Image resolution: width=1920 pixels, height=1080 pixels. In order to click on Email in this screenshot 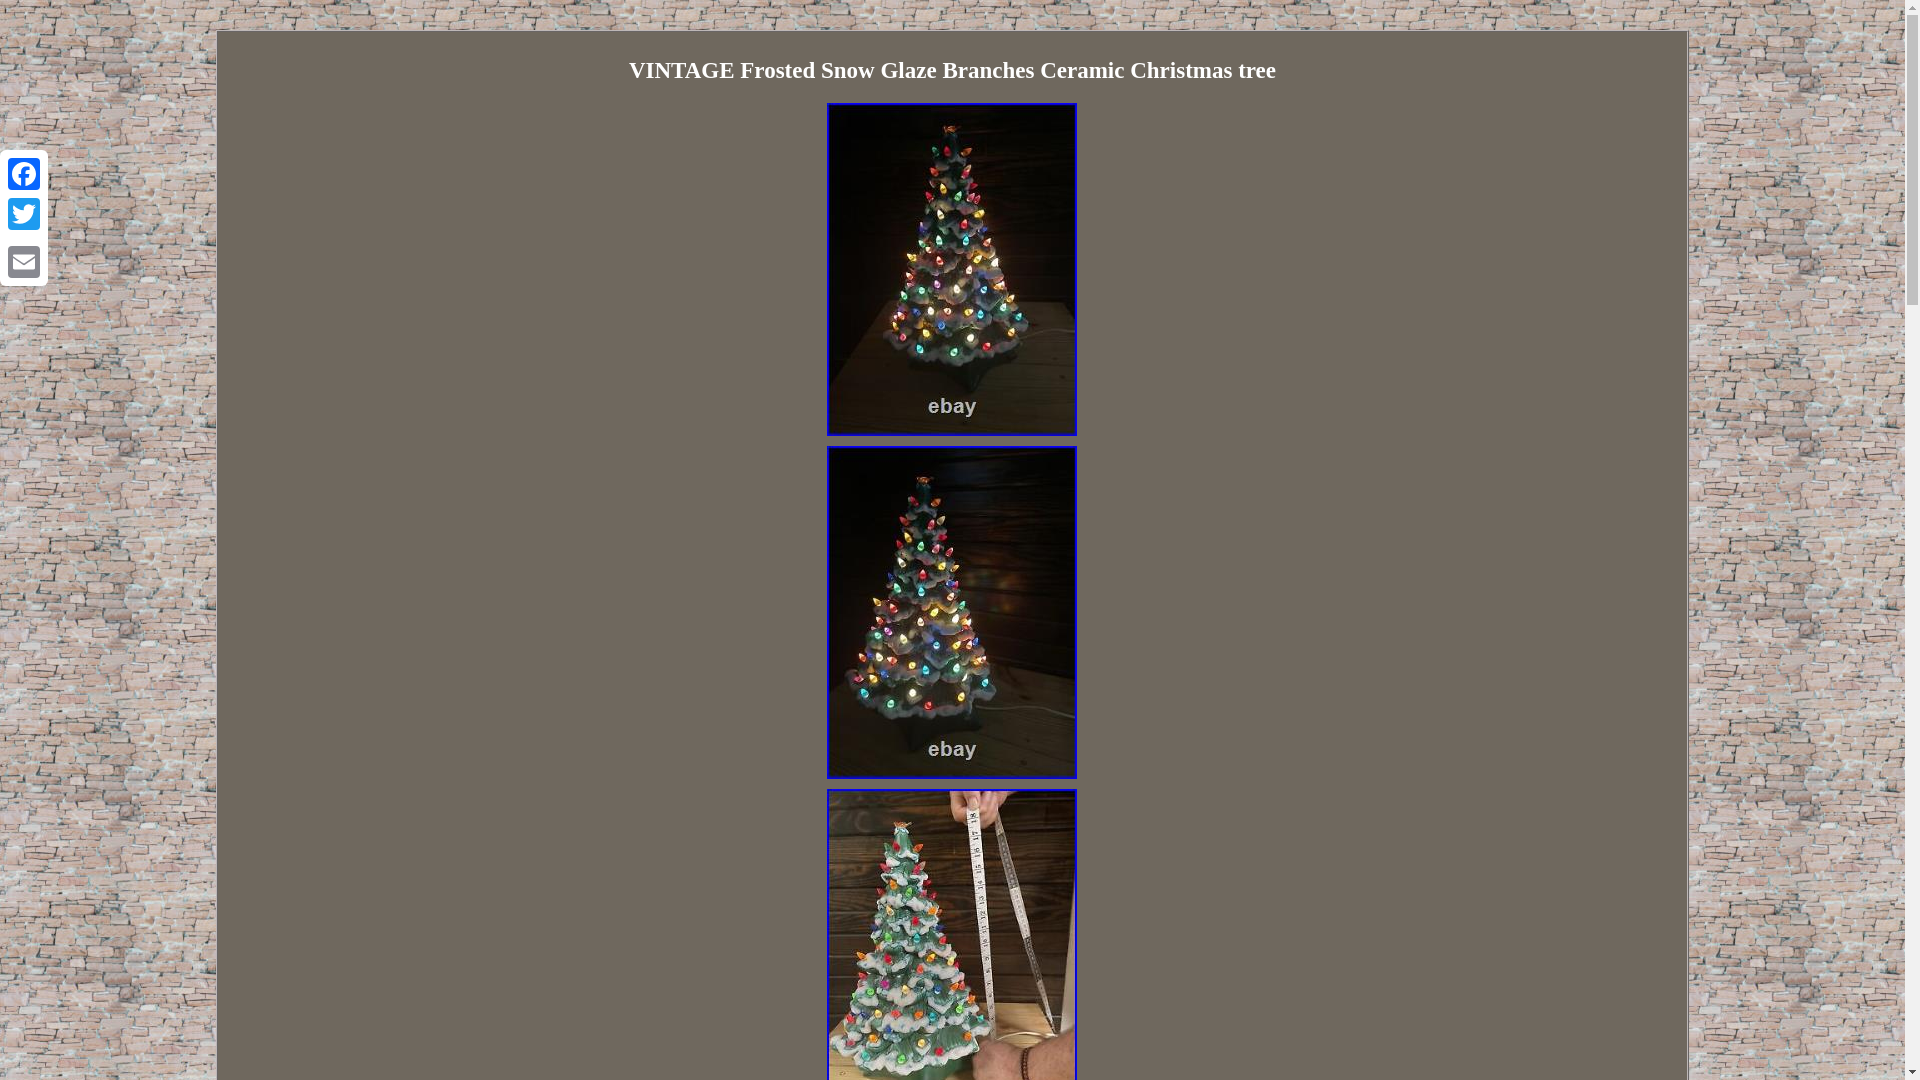, I will do `click(24, 261)`.